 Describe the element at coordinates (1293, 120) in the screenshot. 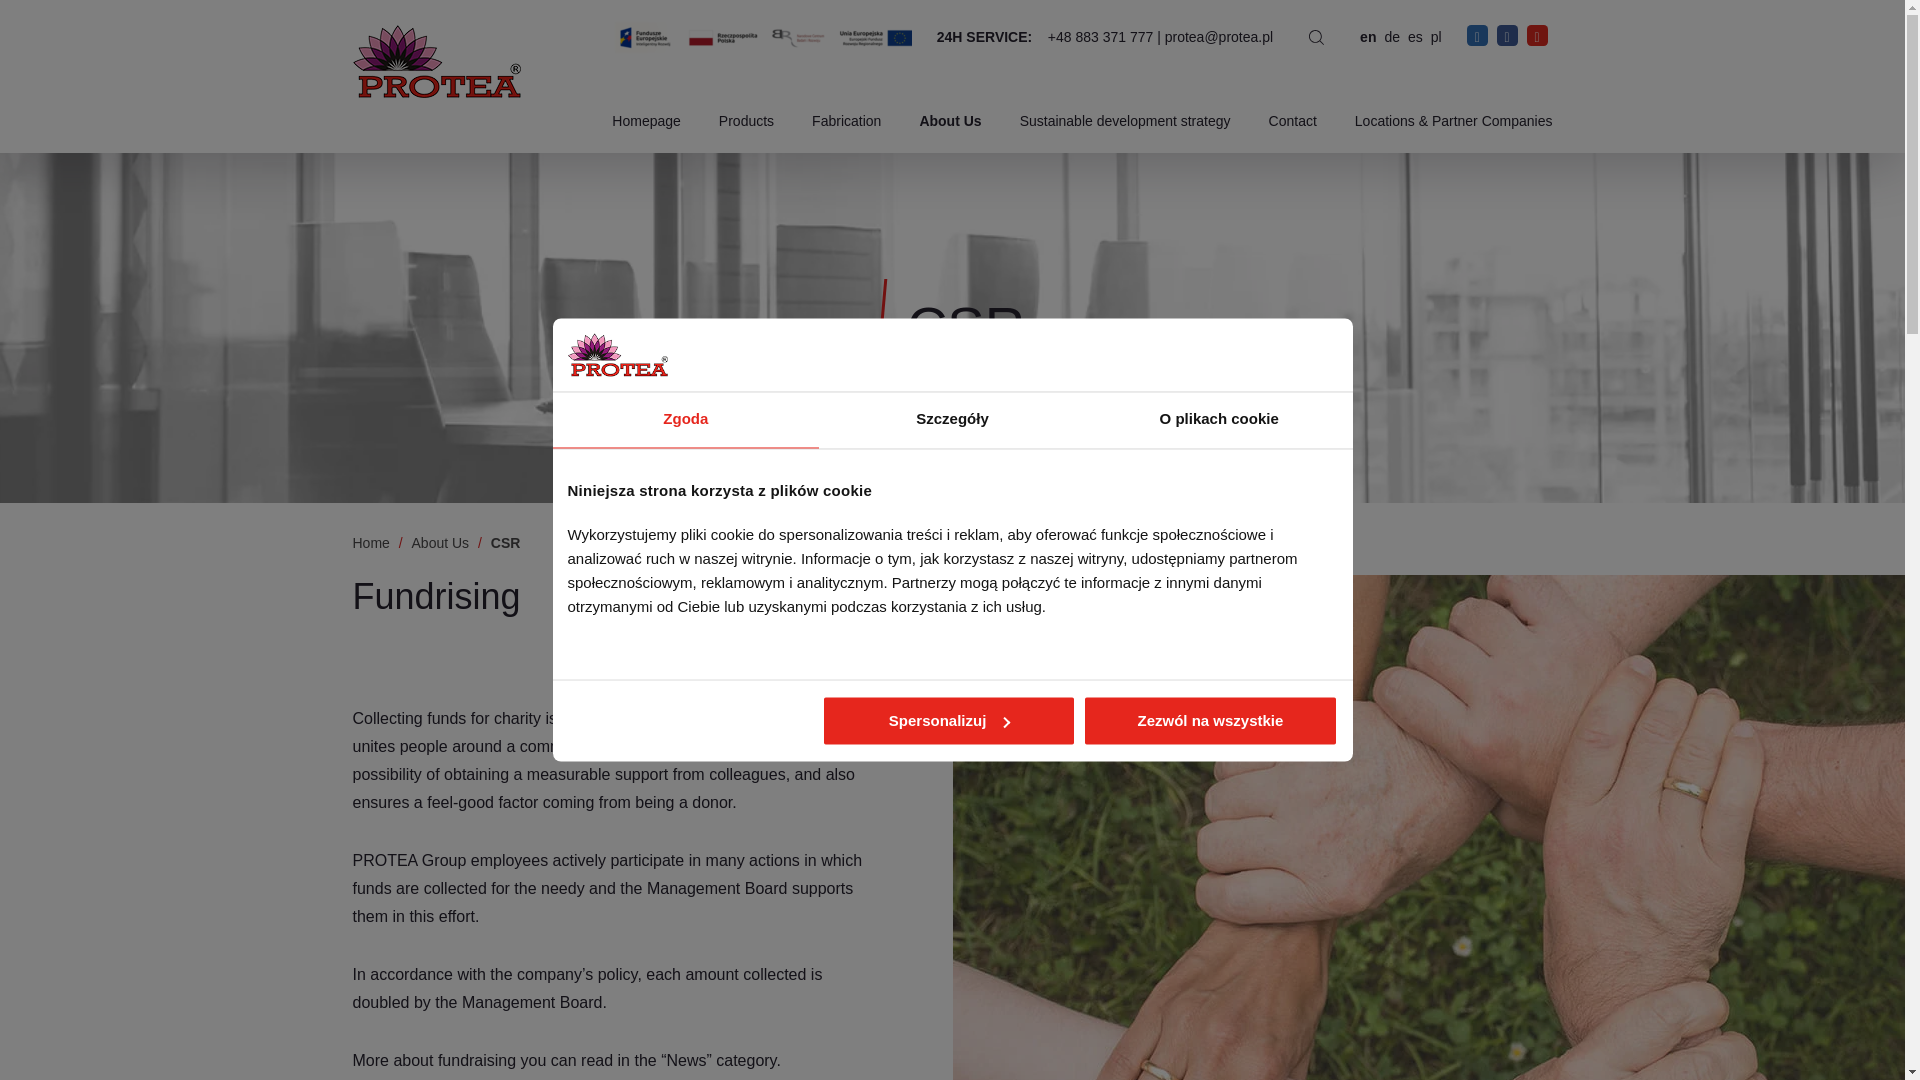

I see `Contact` at that location.